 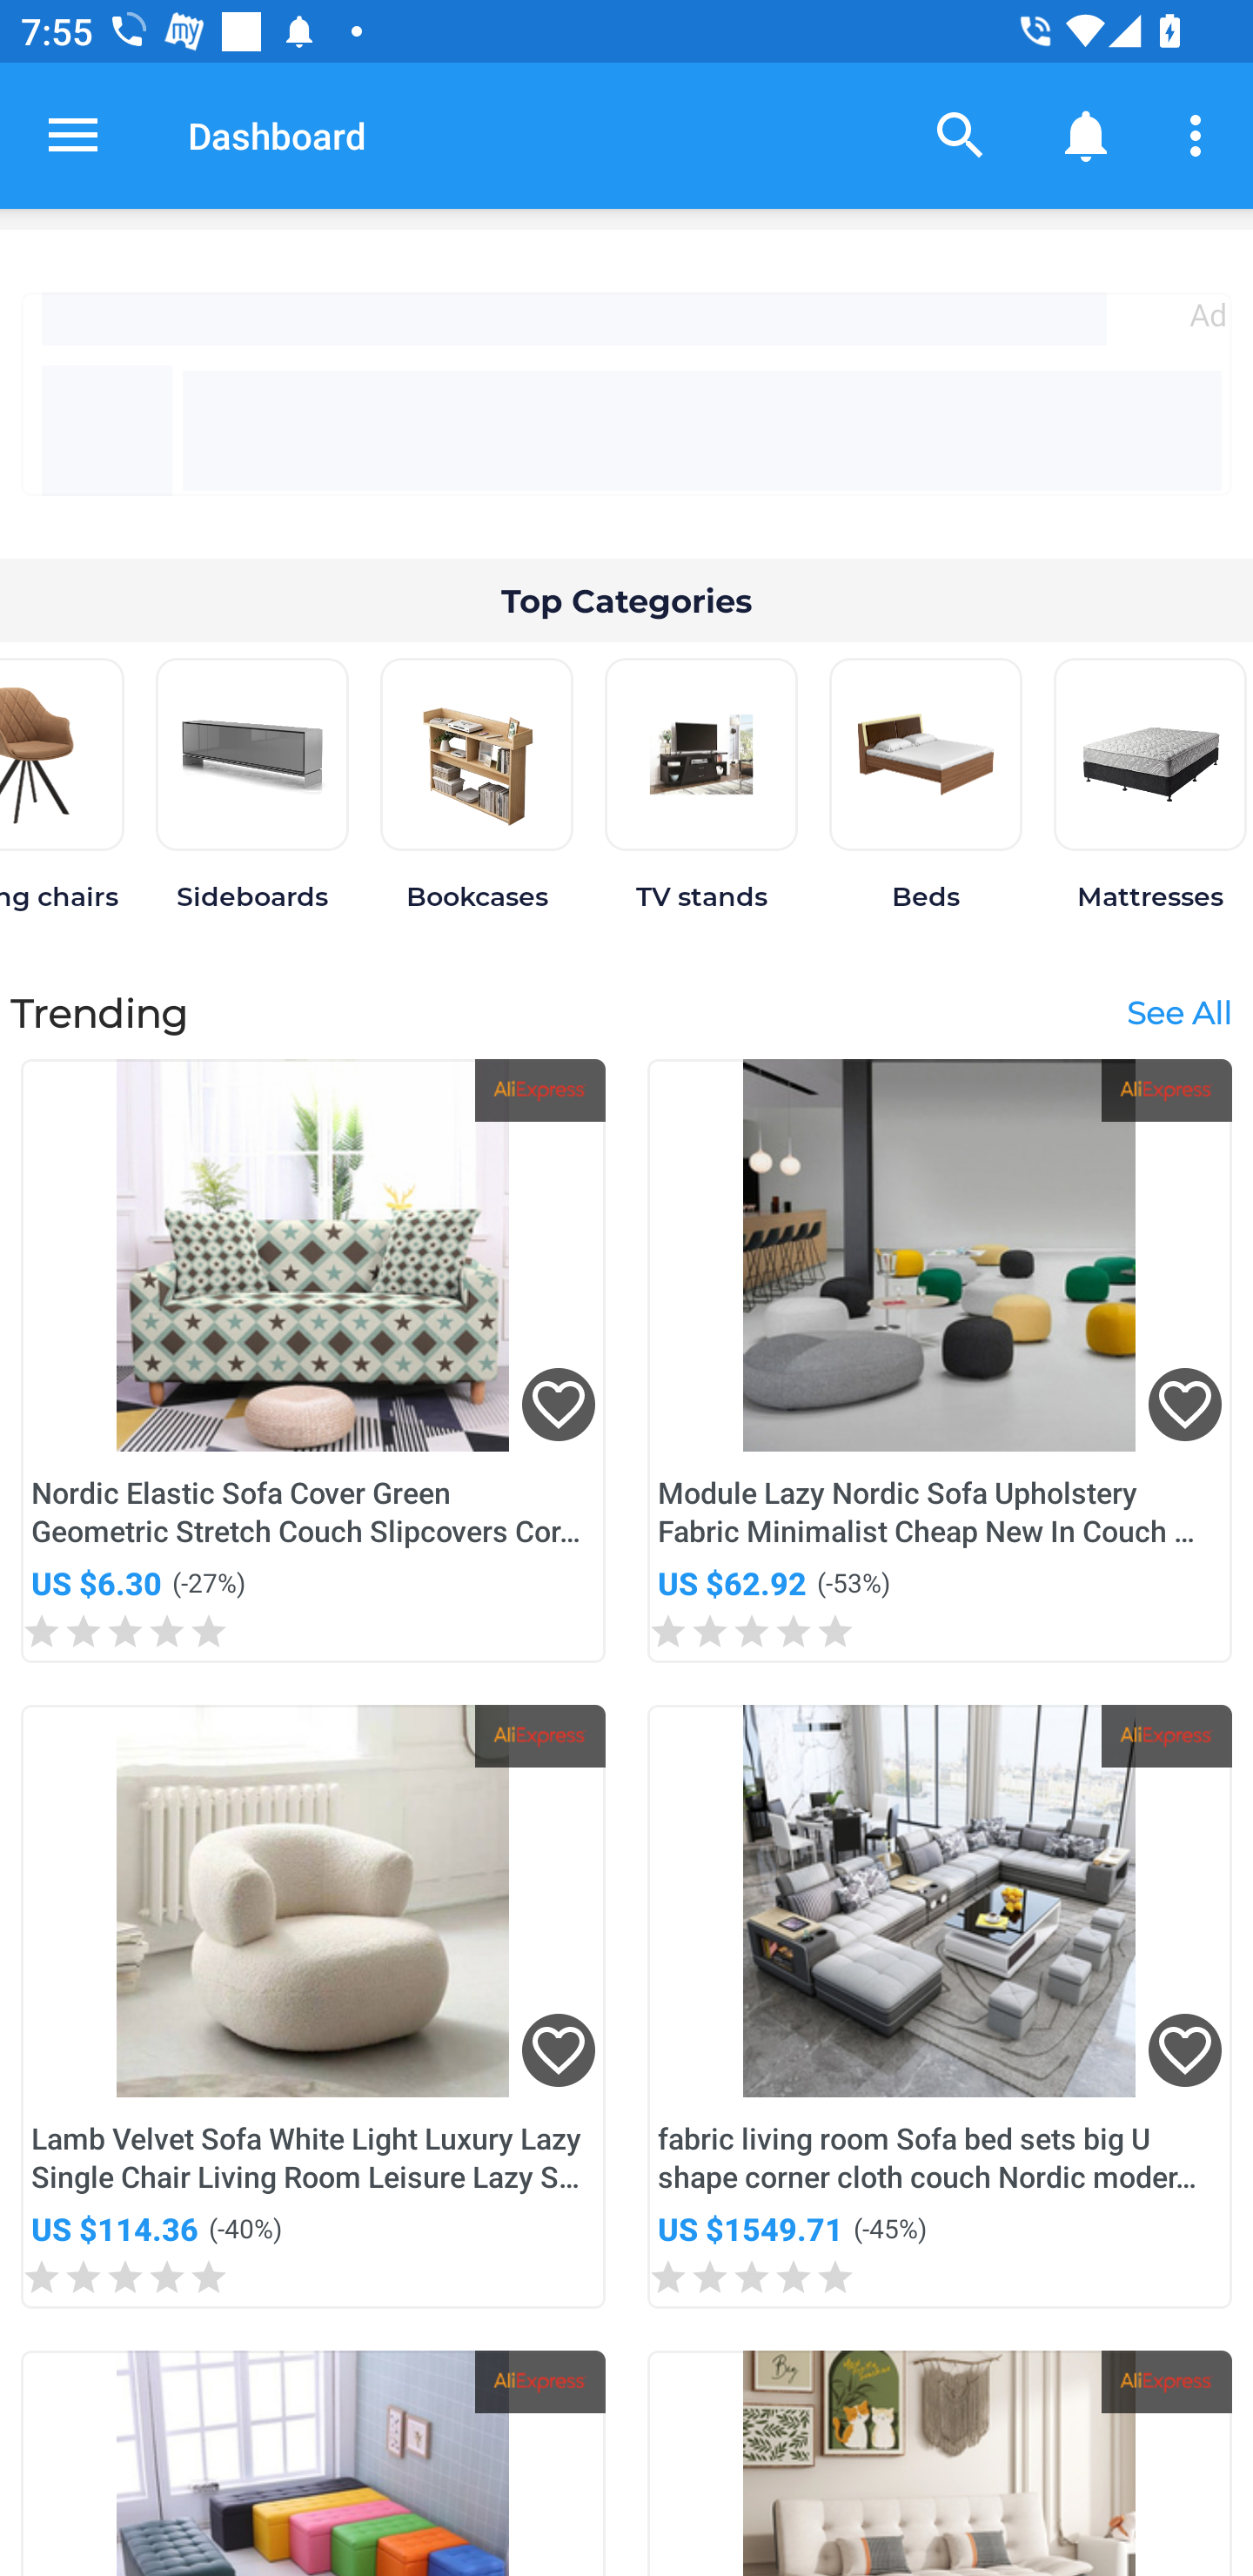 What do you see at coordinates (1201, 134) in the screenshot?
I see `More options` at bounding box center [1201, 134].